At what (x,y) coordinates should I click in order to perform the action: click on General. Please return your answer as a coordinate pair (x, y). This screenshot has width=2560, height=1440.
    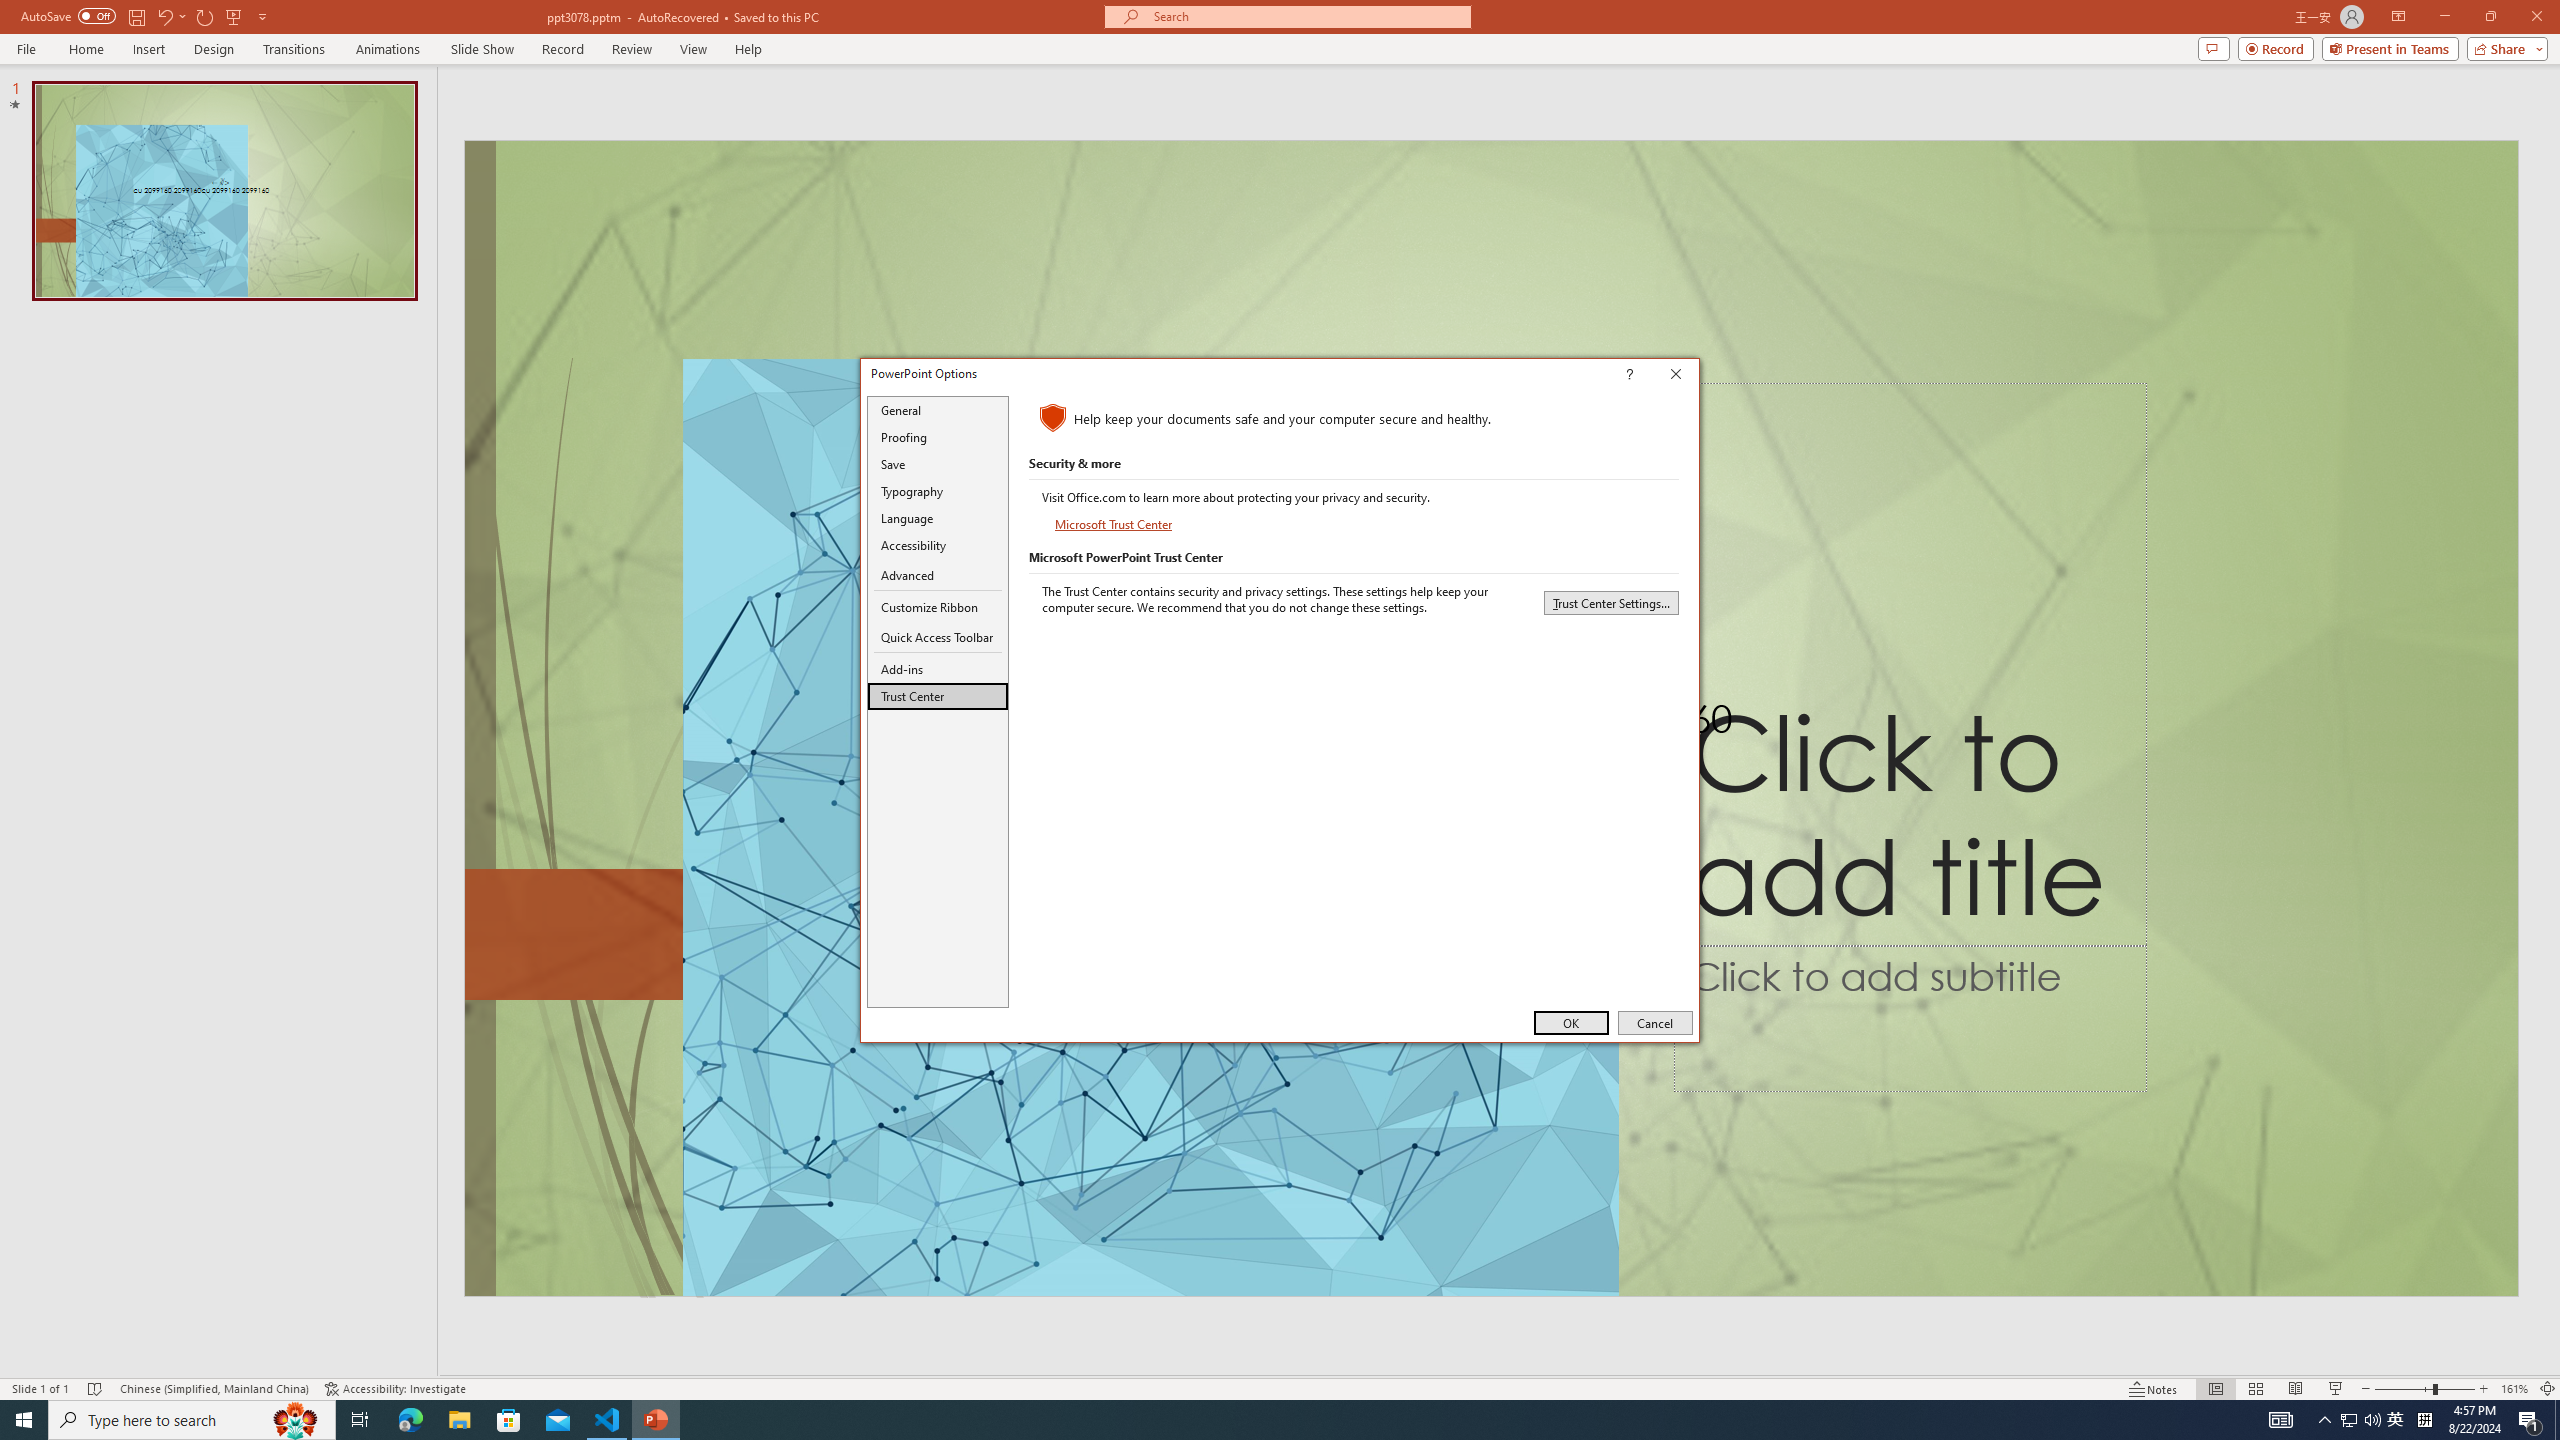
    Looking at the image, I should click on (938, 410).